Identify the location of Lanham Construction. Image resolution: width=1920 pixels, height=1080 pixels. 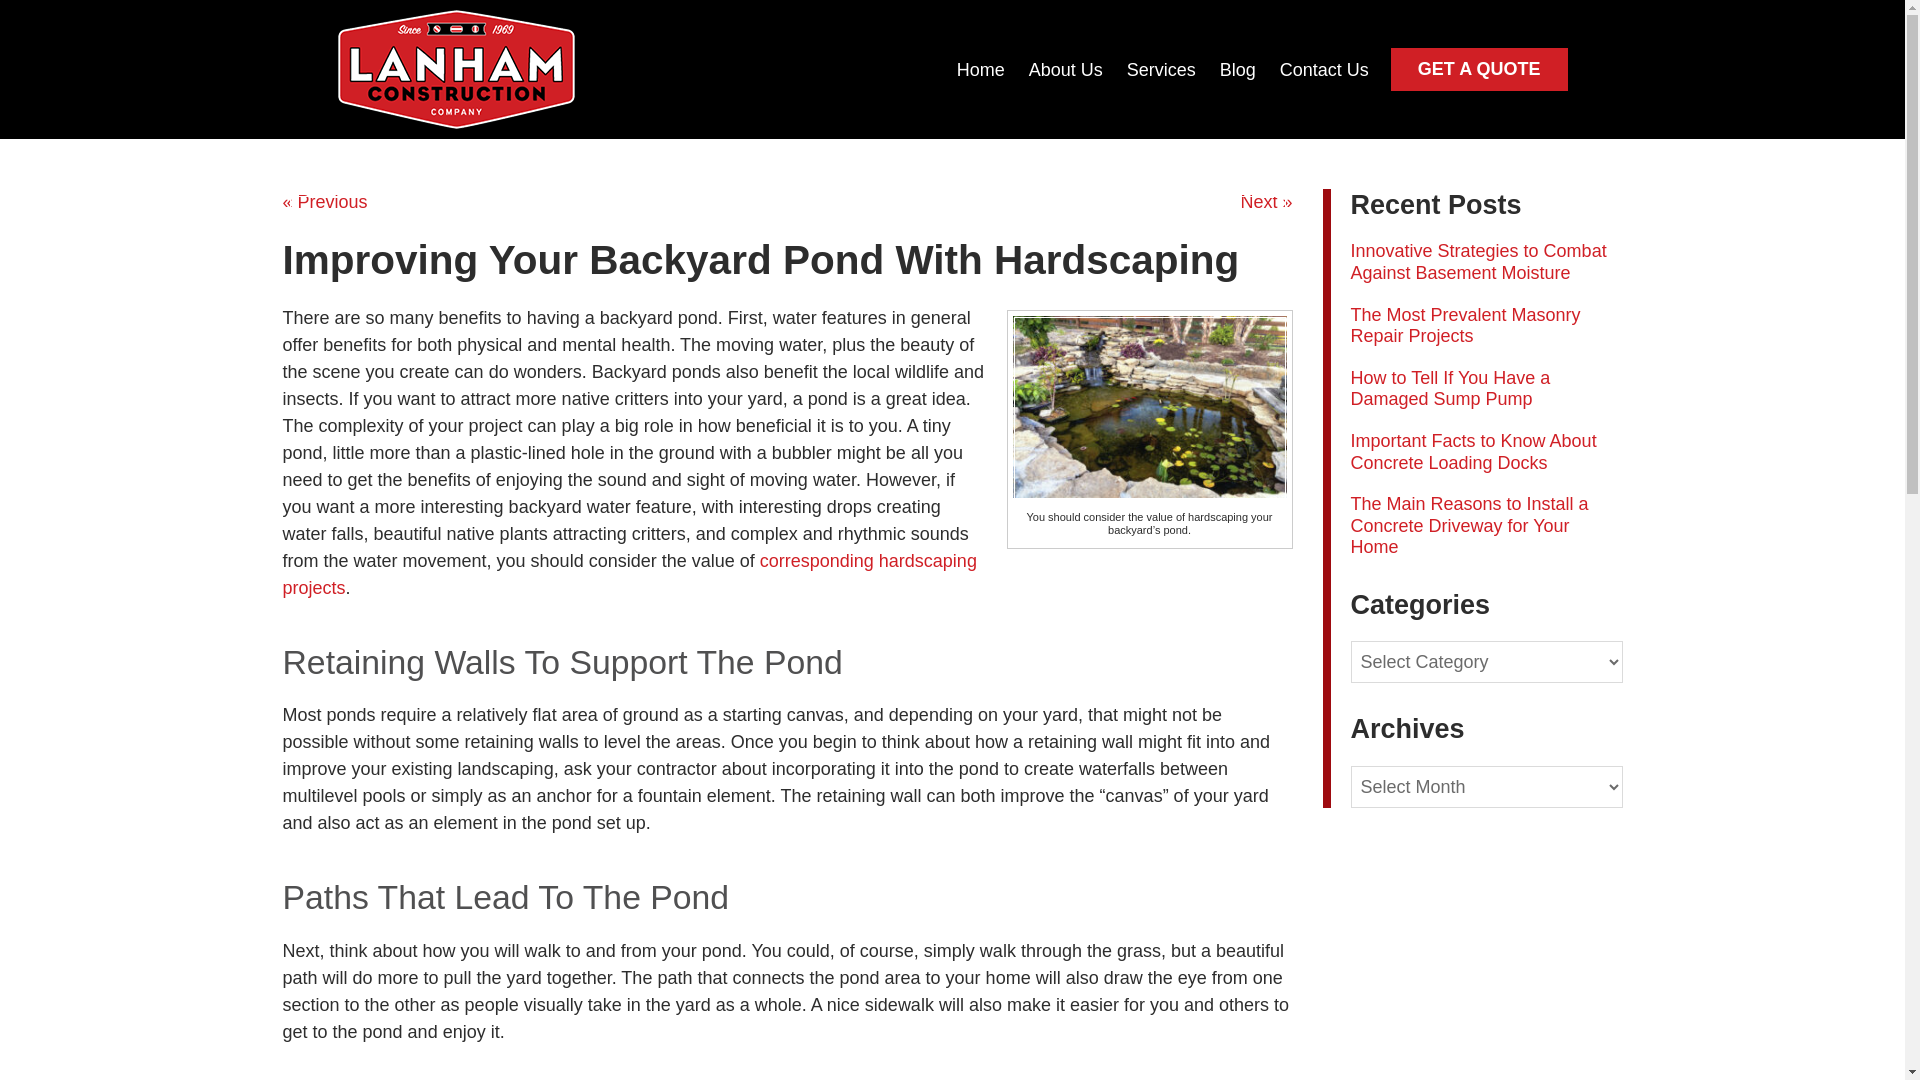
(456, 68).